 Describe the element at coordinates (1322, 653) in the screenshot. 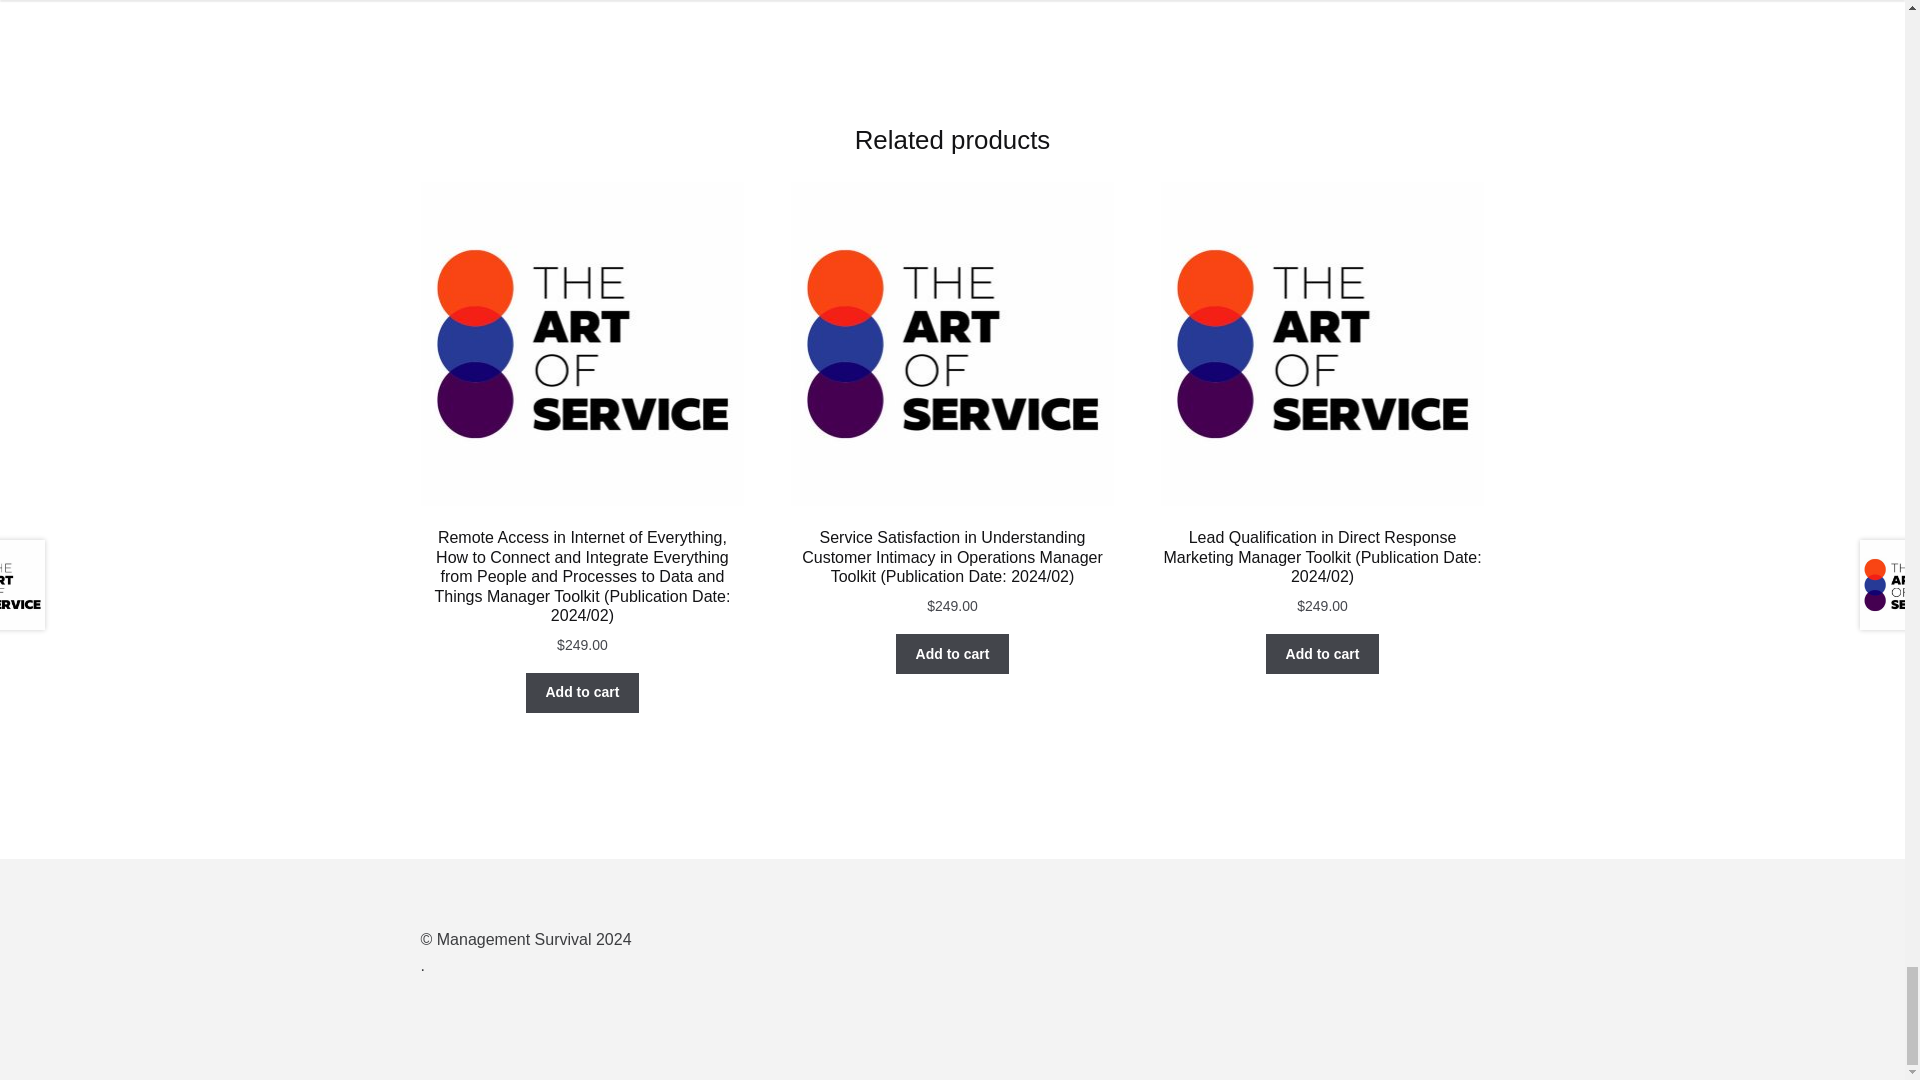

I see `Add to cart` at that location.